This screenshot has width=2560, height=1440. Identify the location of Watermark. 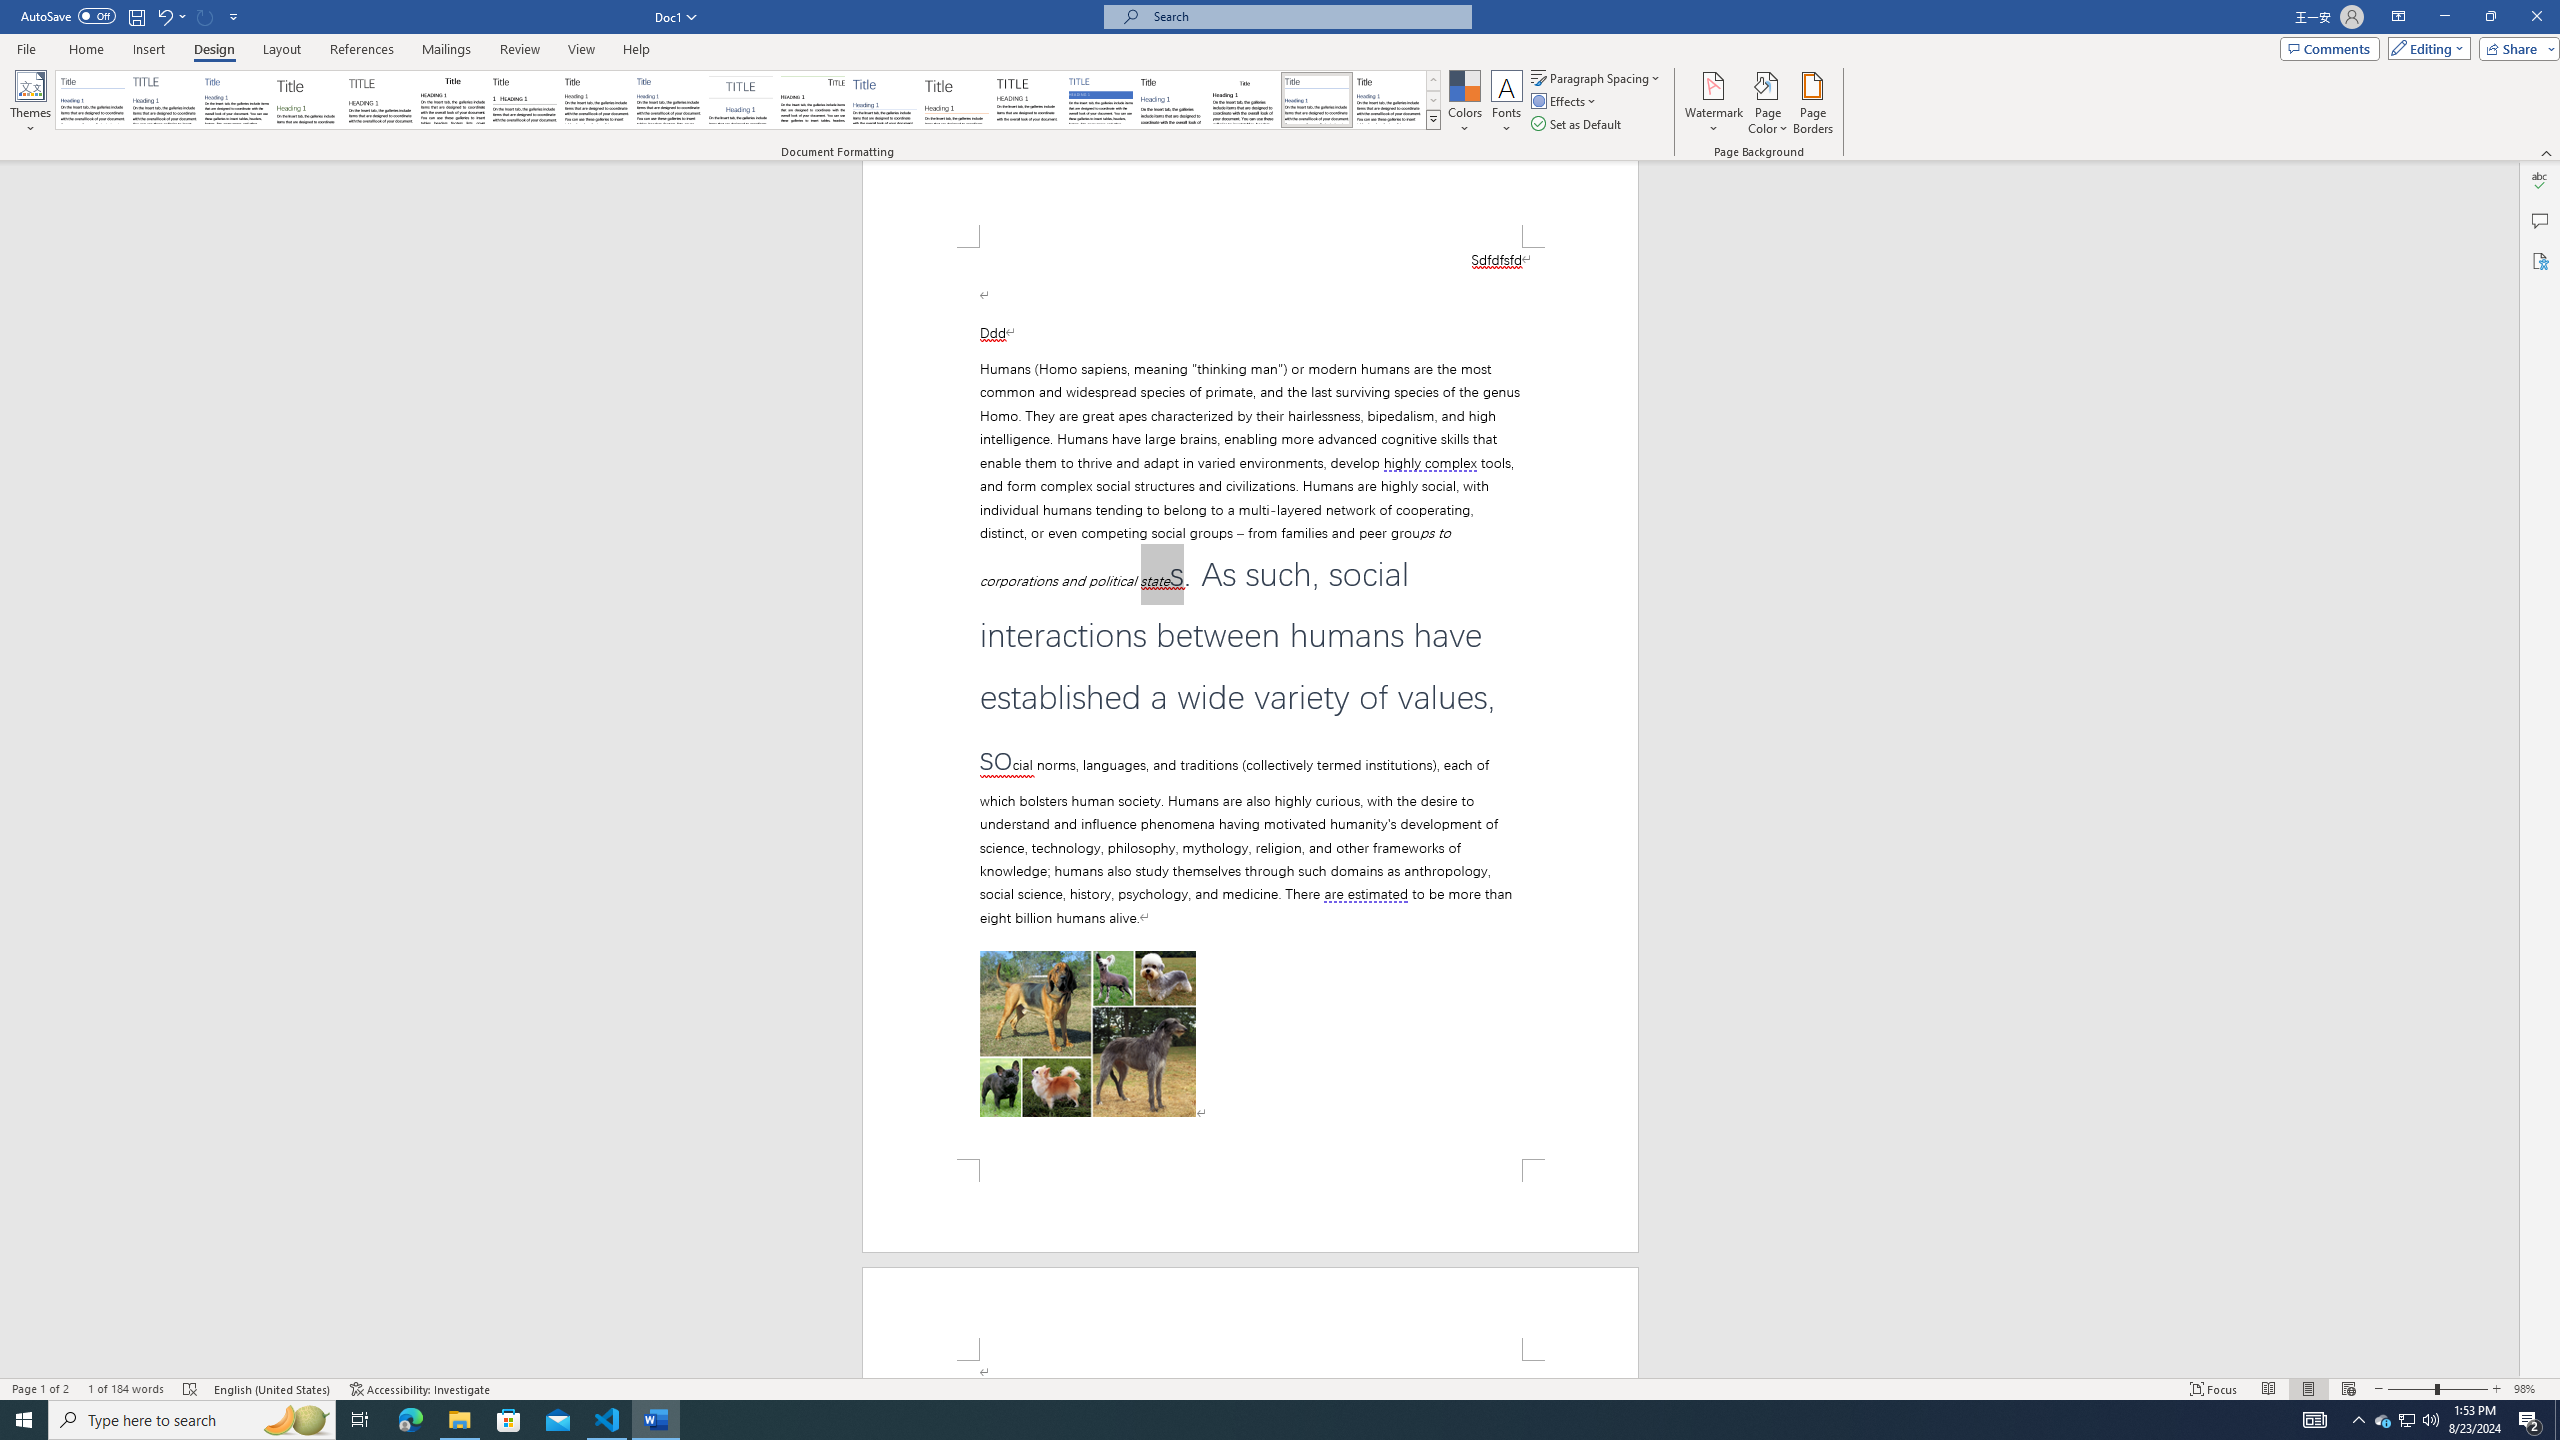
(1713, 103).